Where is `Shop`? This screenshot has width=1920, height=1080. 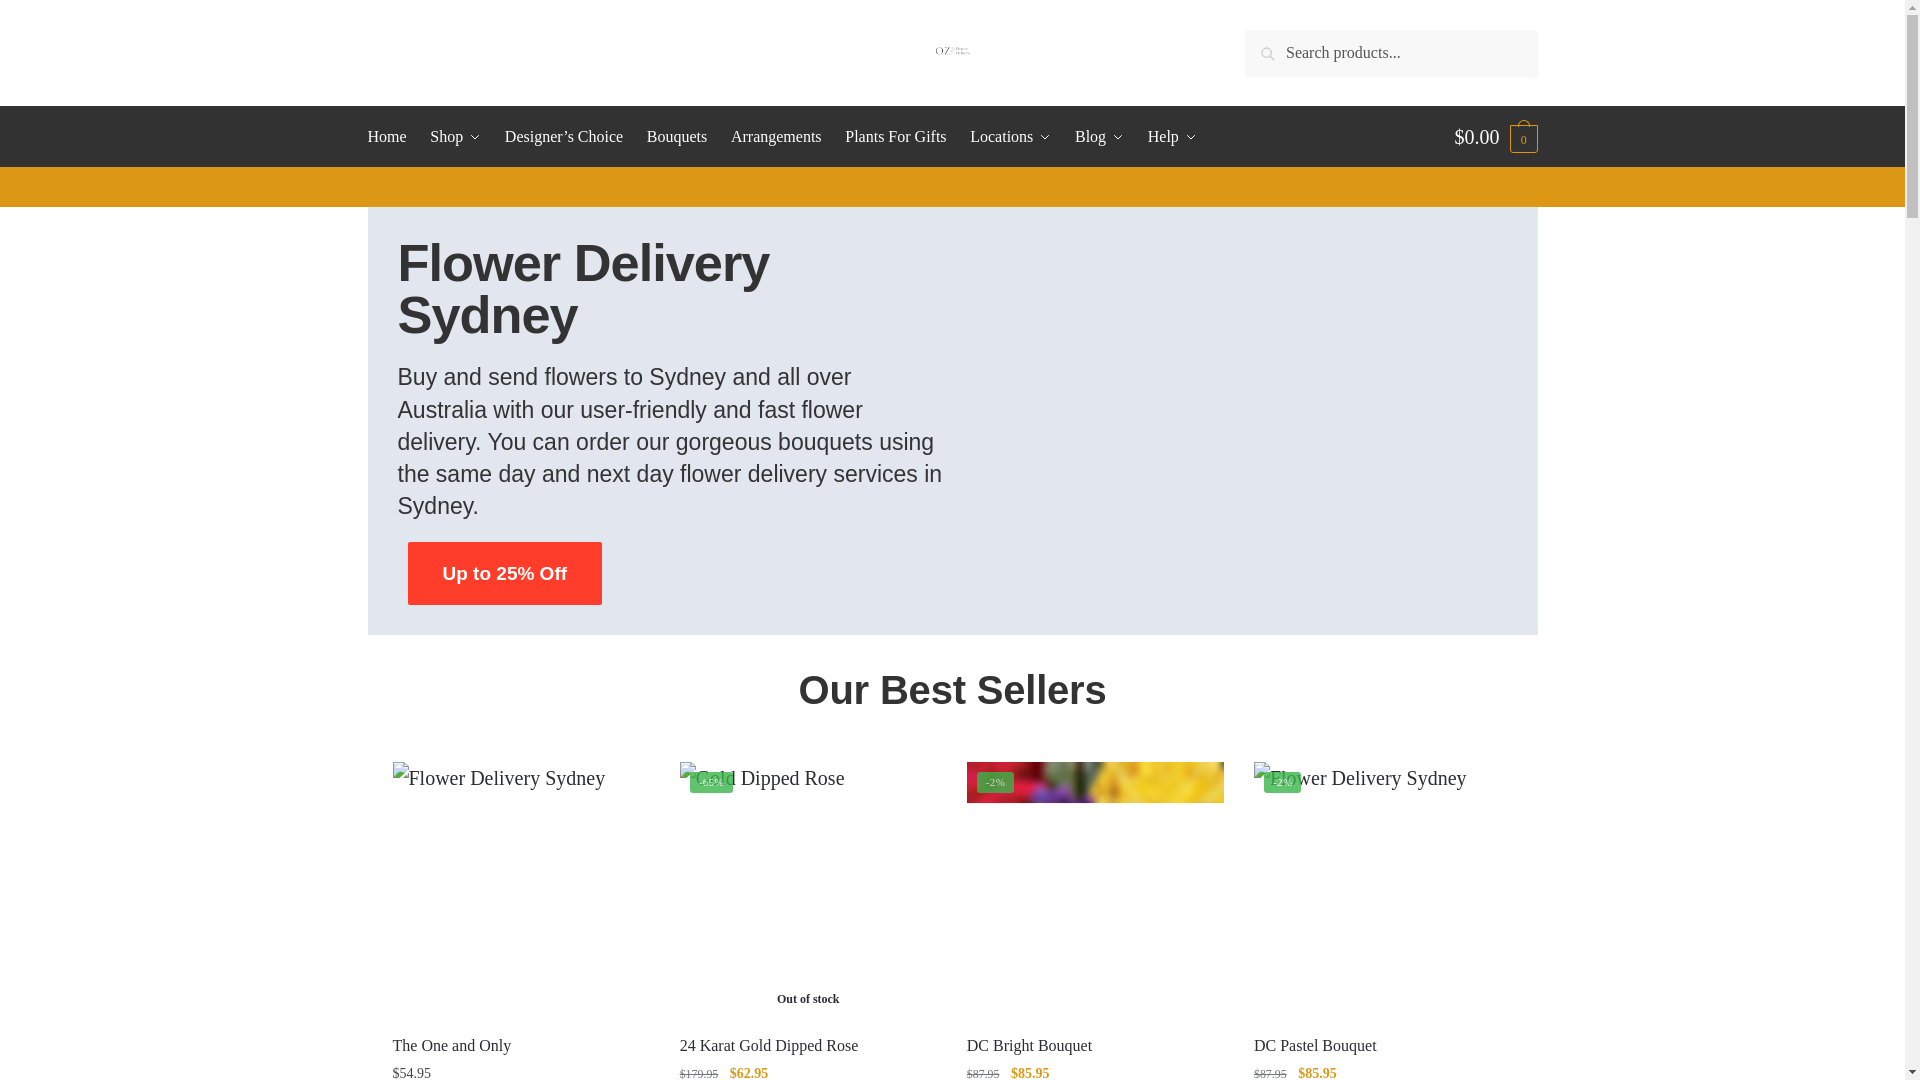 Shop is located at coordinates (454, 136).